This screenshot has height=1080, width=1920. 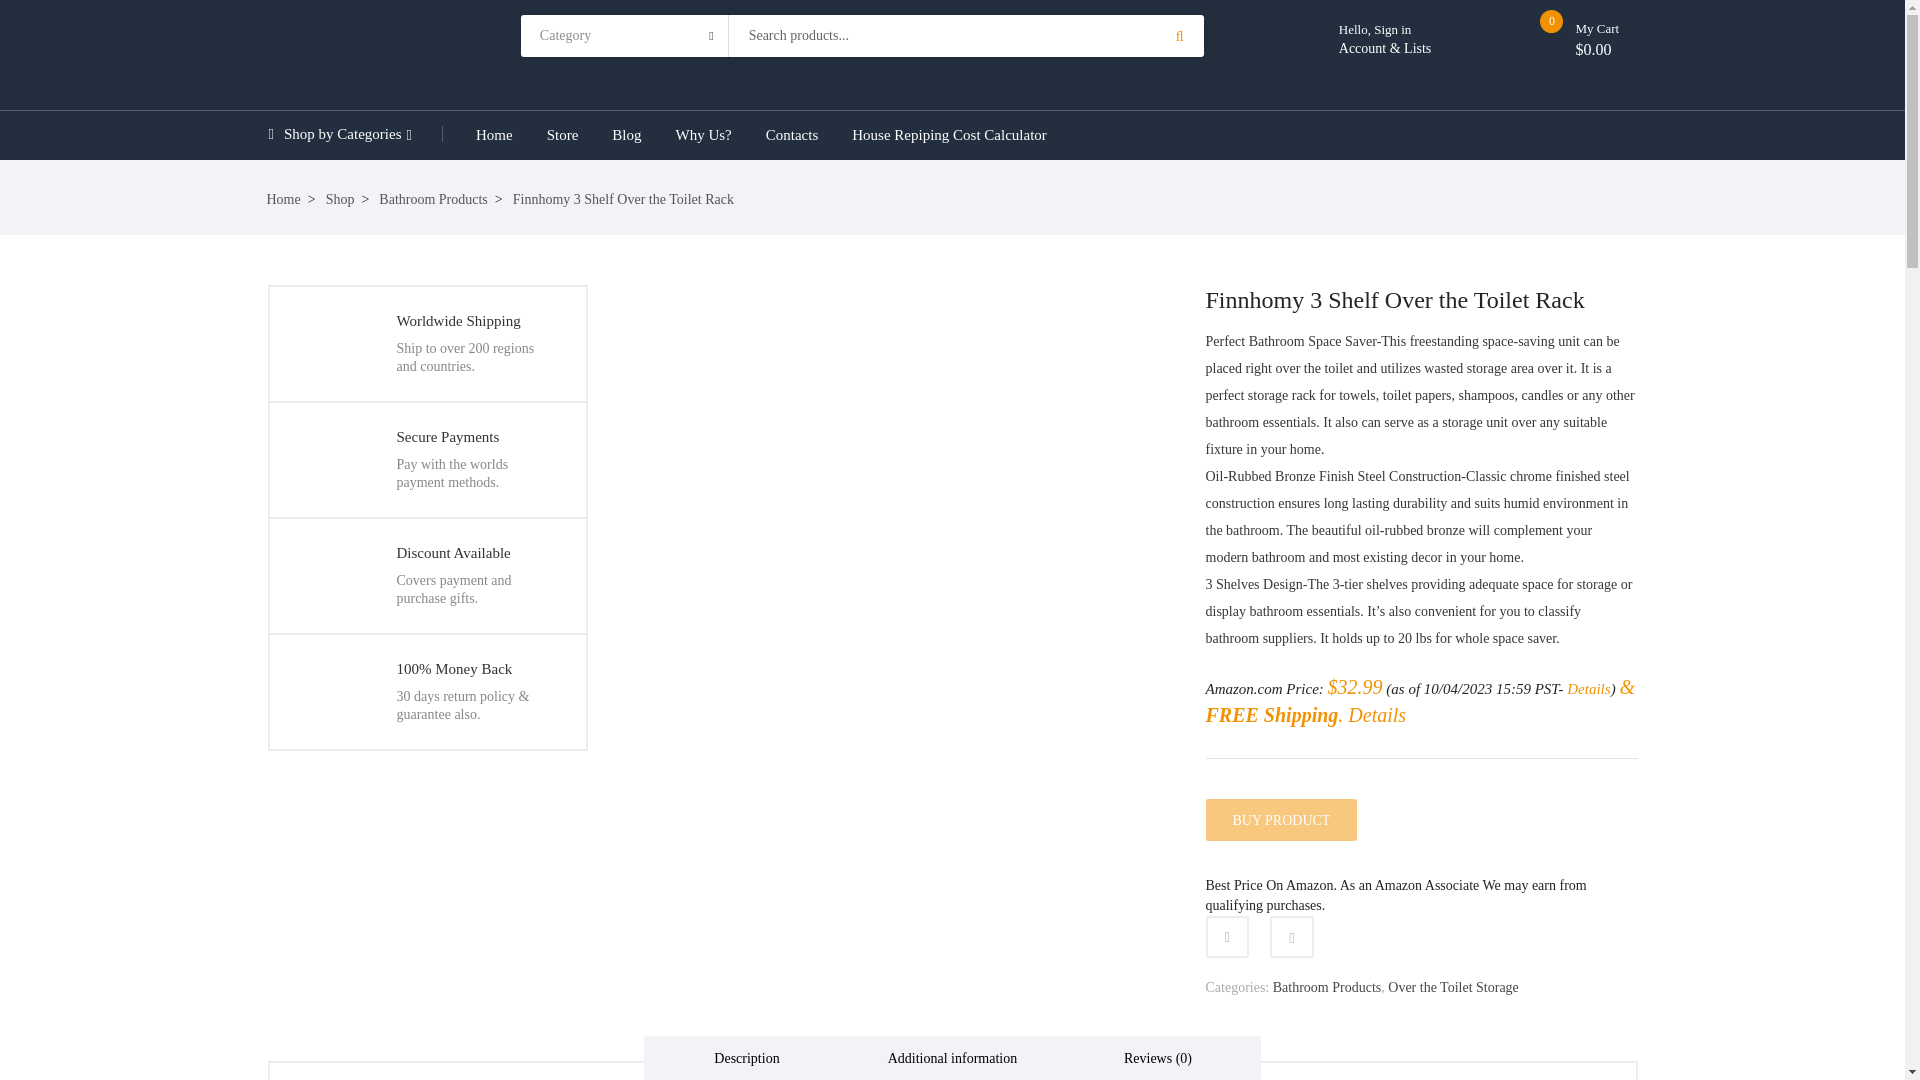 What do you see at coordinates (949, 134) in the screenshot?
I see `House Repiping Cost Calculator` at bounding box center [949, 134].